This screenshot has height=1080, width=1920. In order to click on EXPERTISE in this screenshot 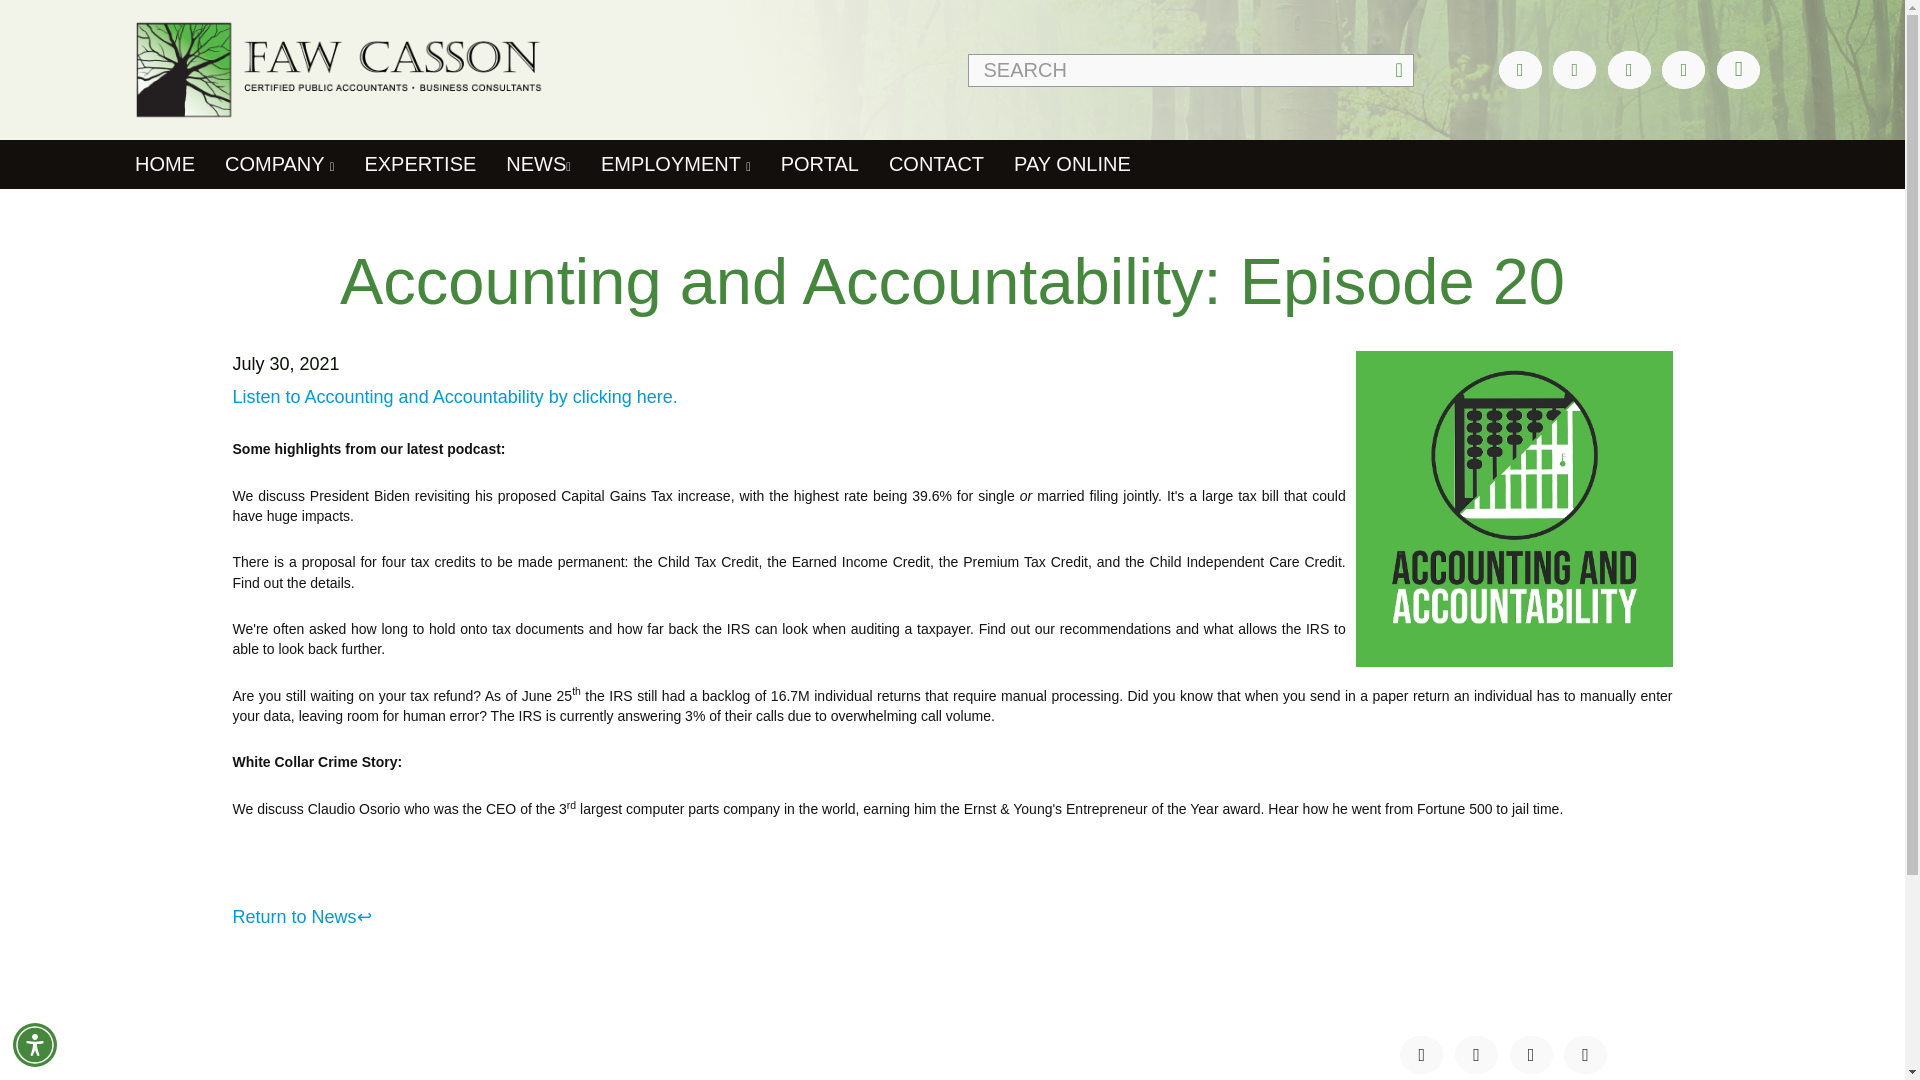, I will do `click(420, 164)`.